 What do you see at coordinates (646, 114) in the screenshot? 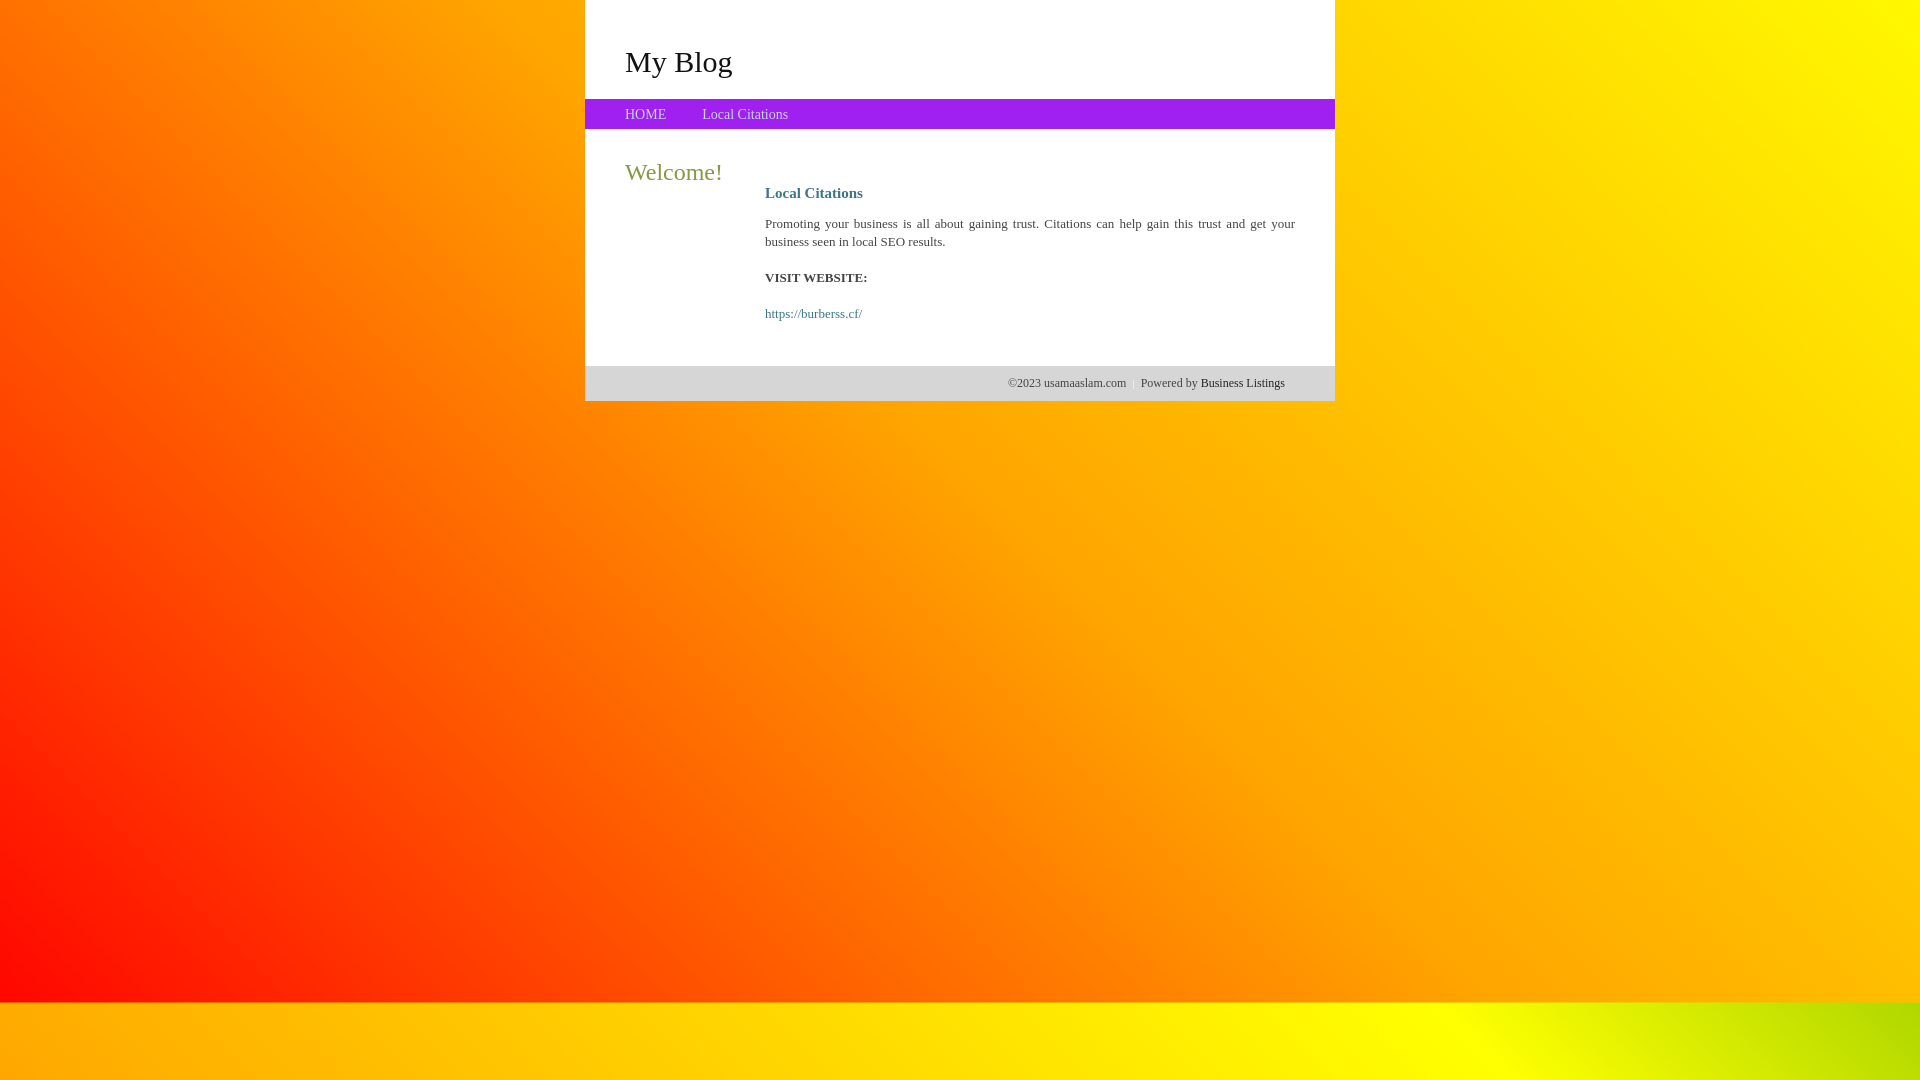
I see `HOME` at bounding box center [646, 114].